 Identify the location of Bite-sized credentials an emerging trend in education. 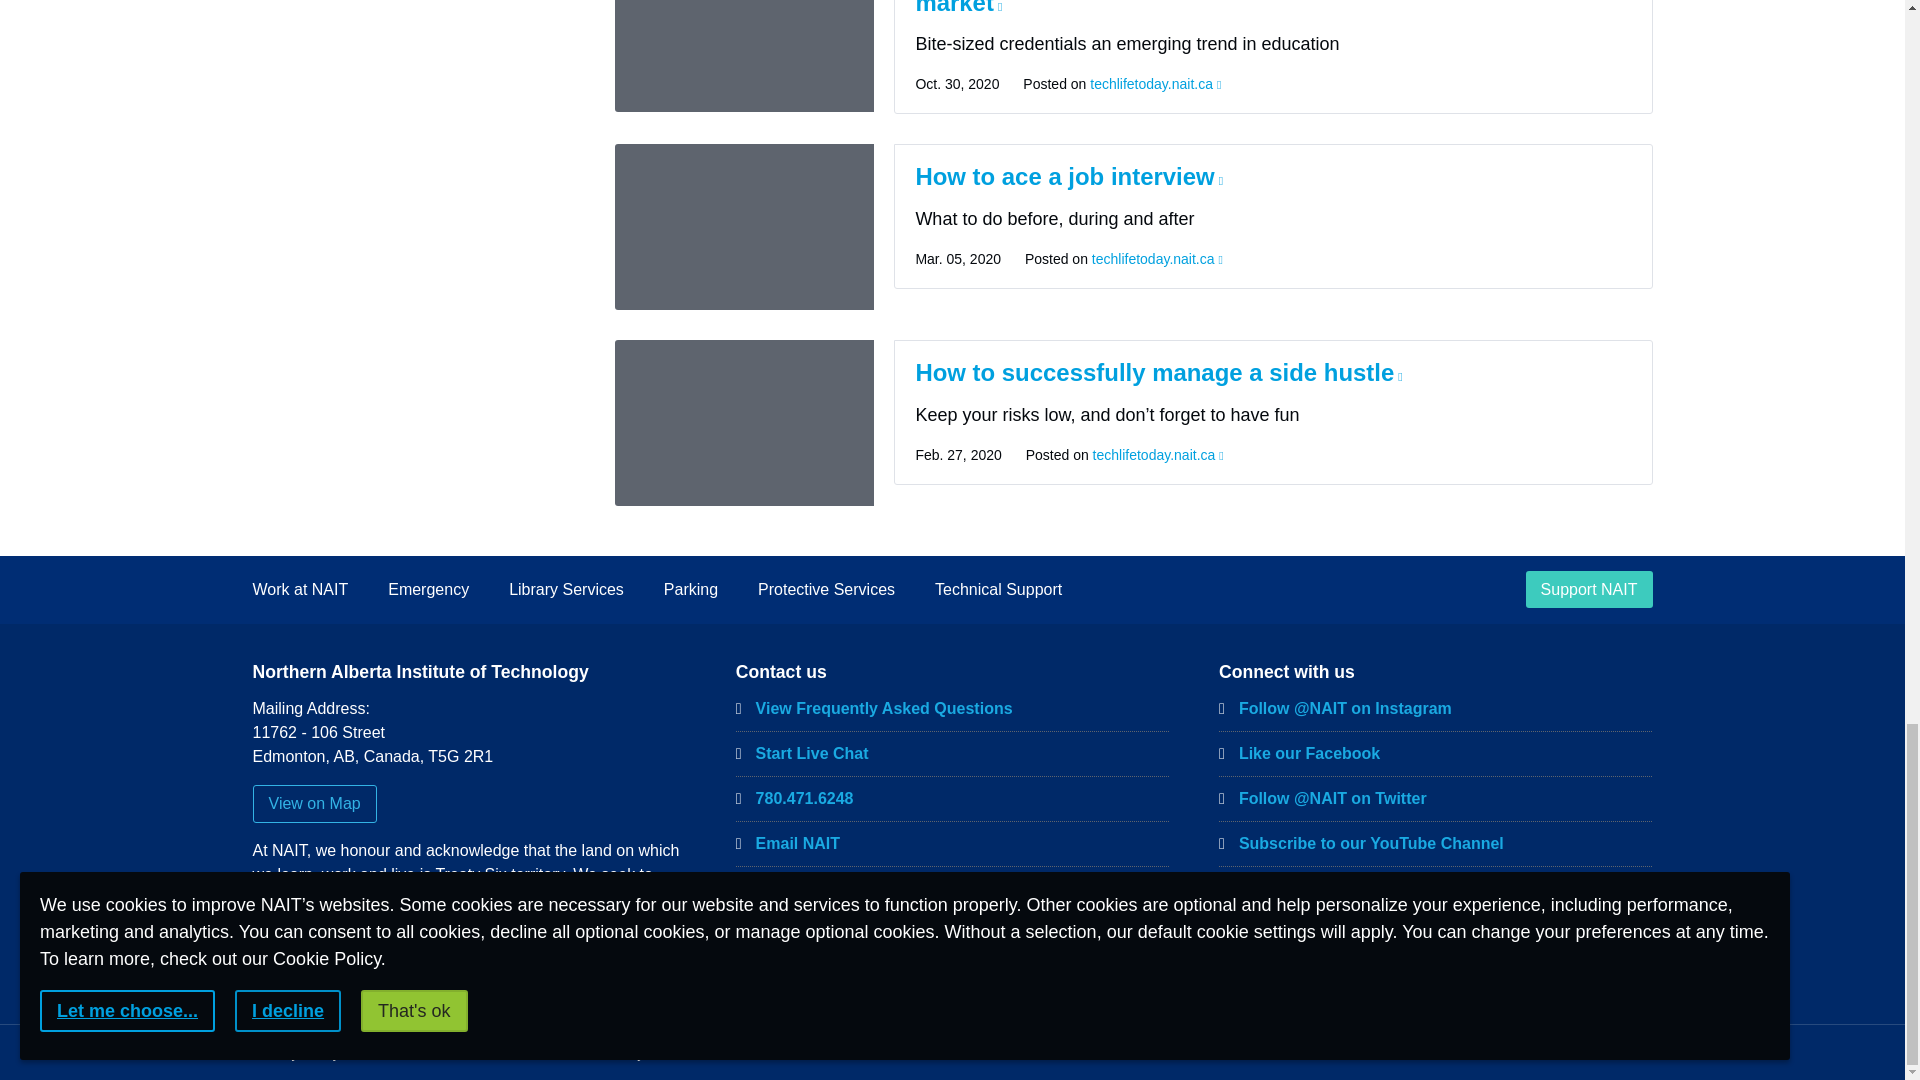
(744, 56).